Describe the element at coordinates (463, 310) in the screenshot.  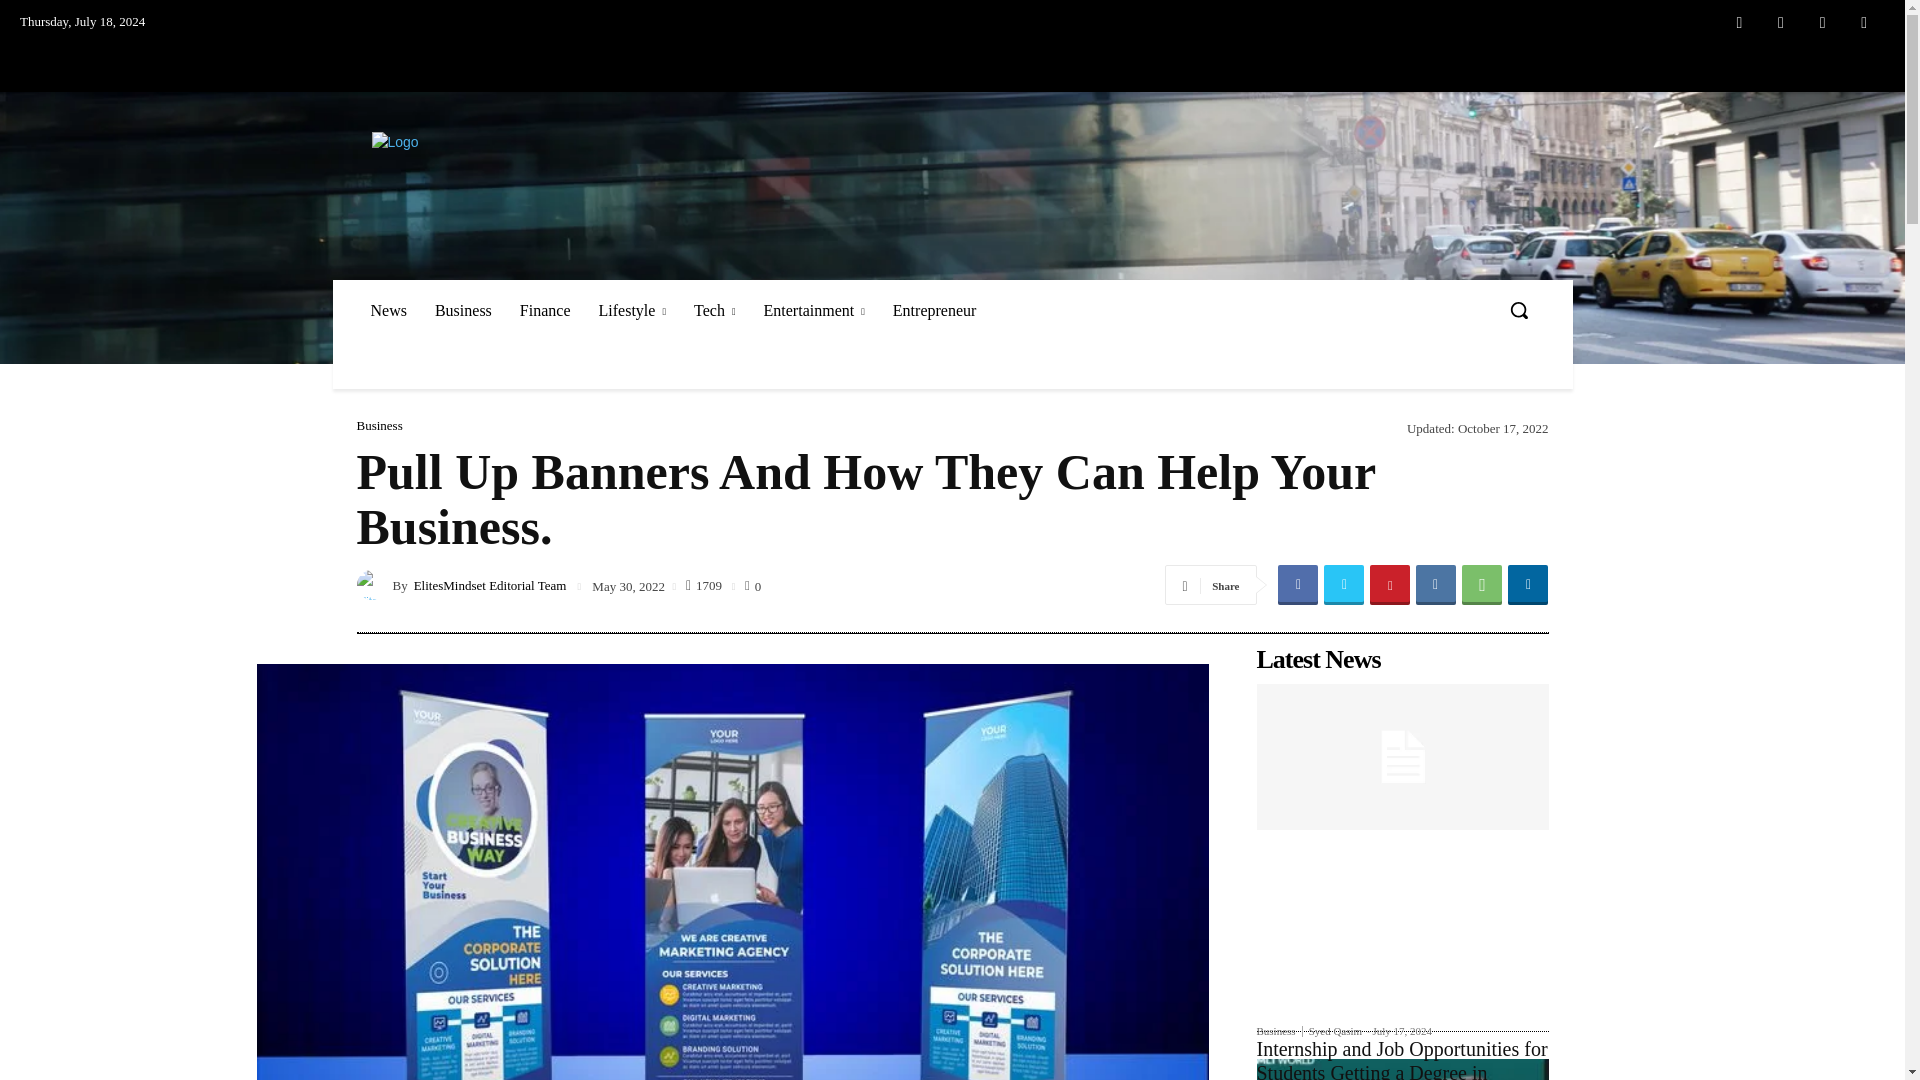
I see `Business` at that location.